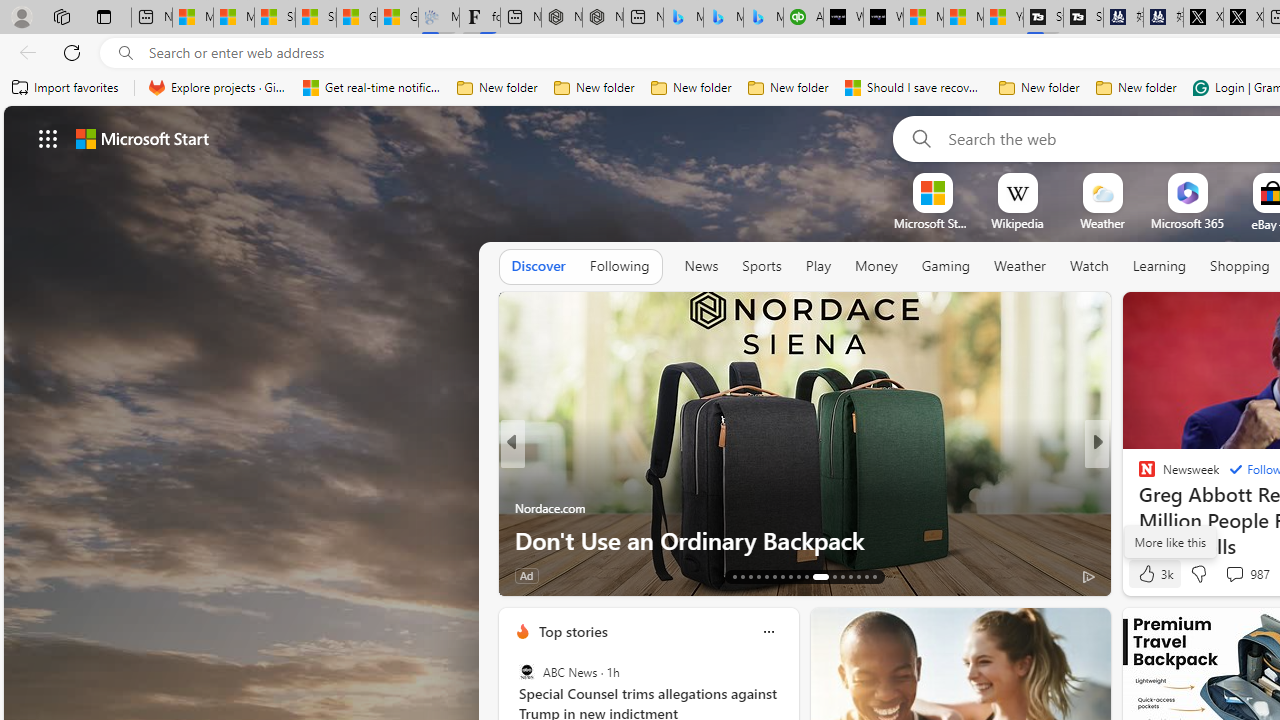 This screenshot has height=720, width=1280. I want to click on AutomationID: tab-20, so click(790, 576).